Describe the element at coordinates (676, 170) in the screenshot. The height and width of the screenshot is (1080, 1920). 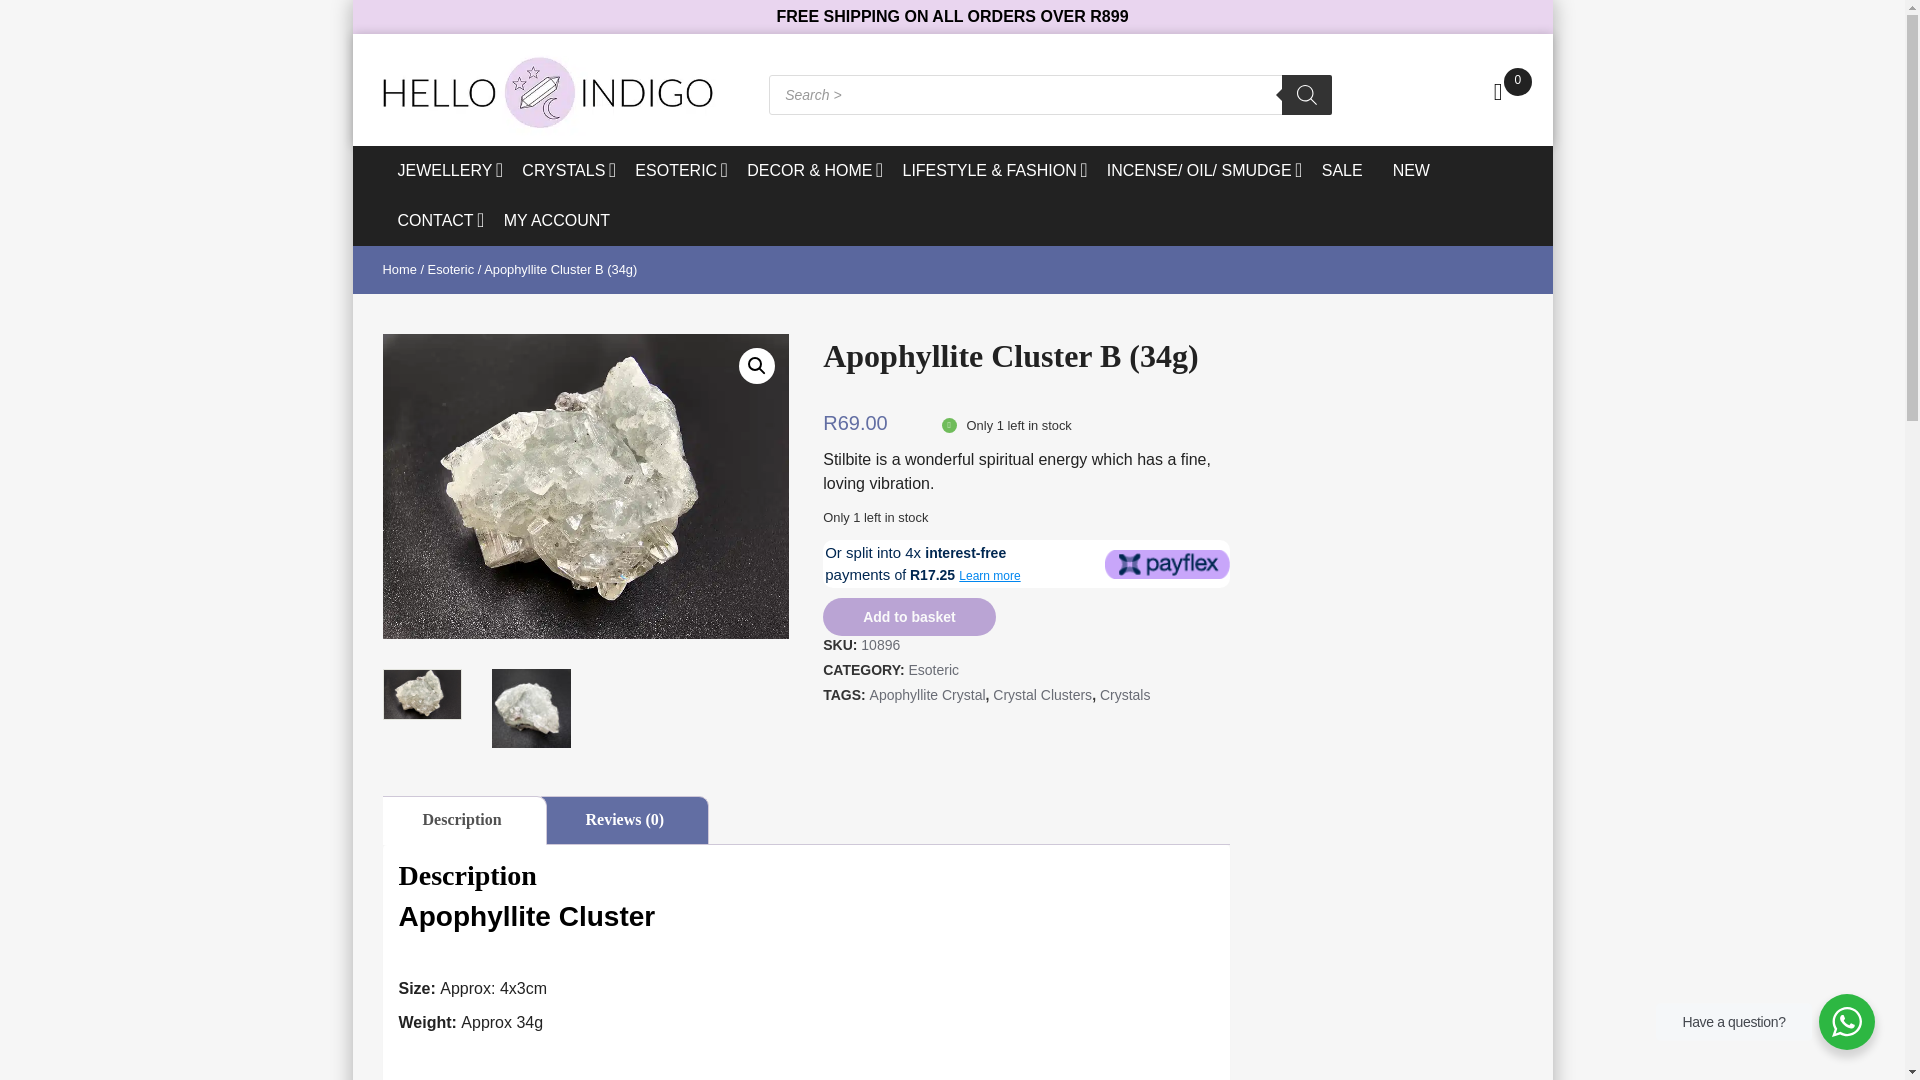
I see `ESOTERIC` at that location.